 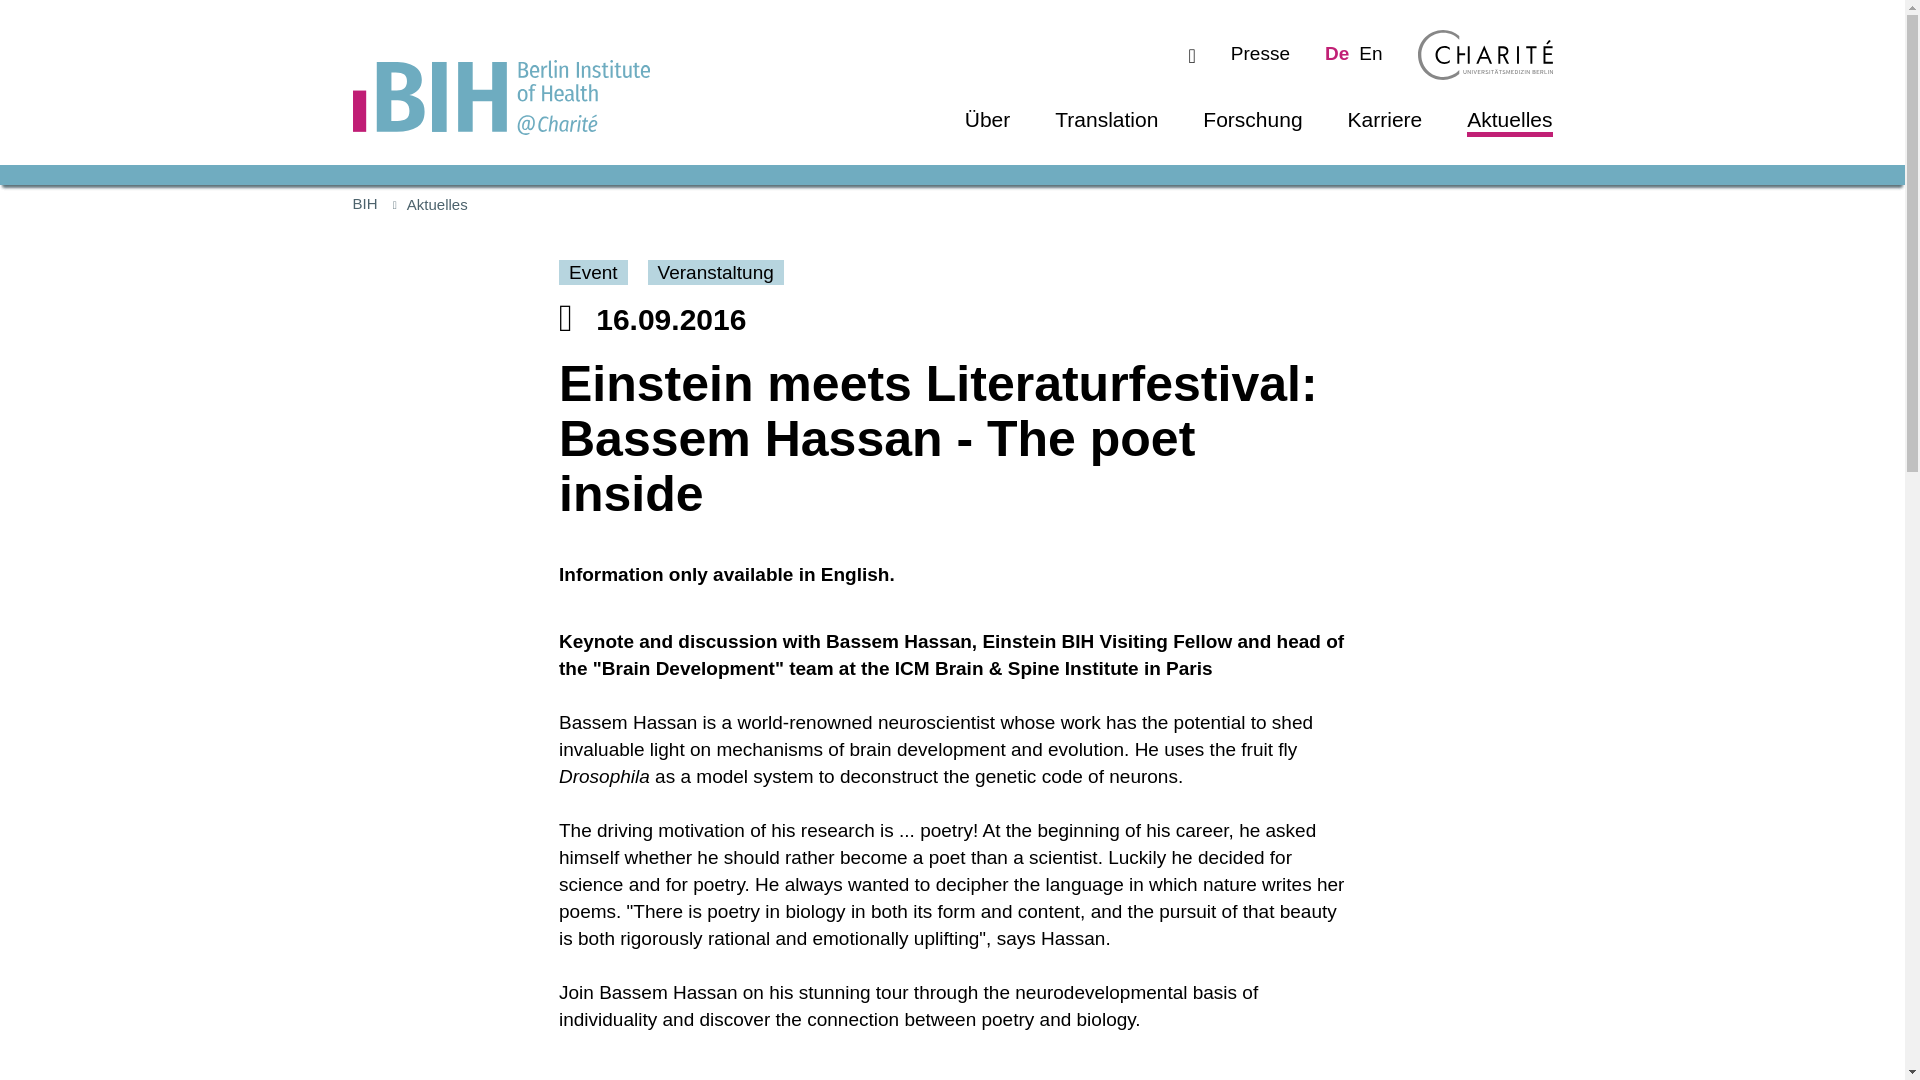 What do you see at coordinates (1336, 53) in the screenshot?
I see `deutsch` at bounding box center [1336, 53].